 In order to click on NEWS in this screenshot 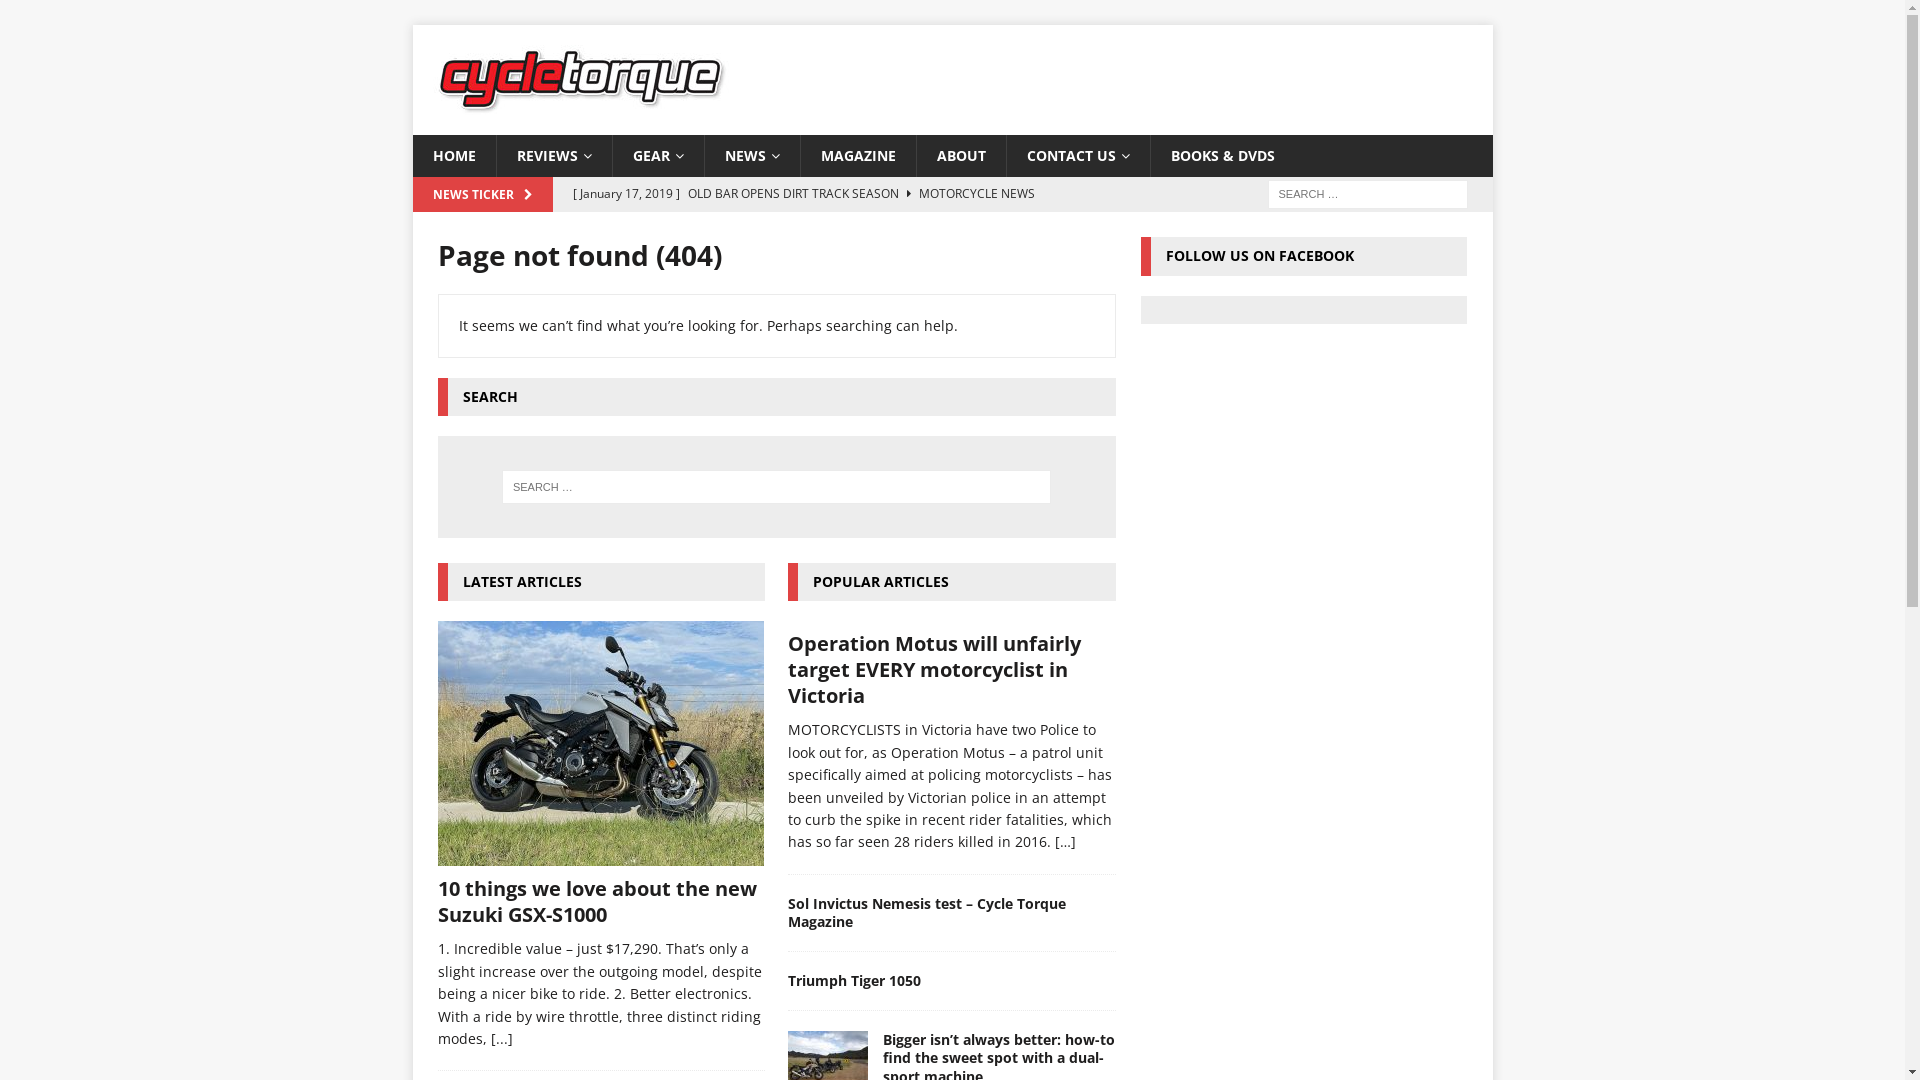, I will do `click(752, 156)`.